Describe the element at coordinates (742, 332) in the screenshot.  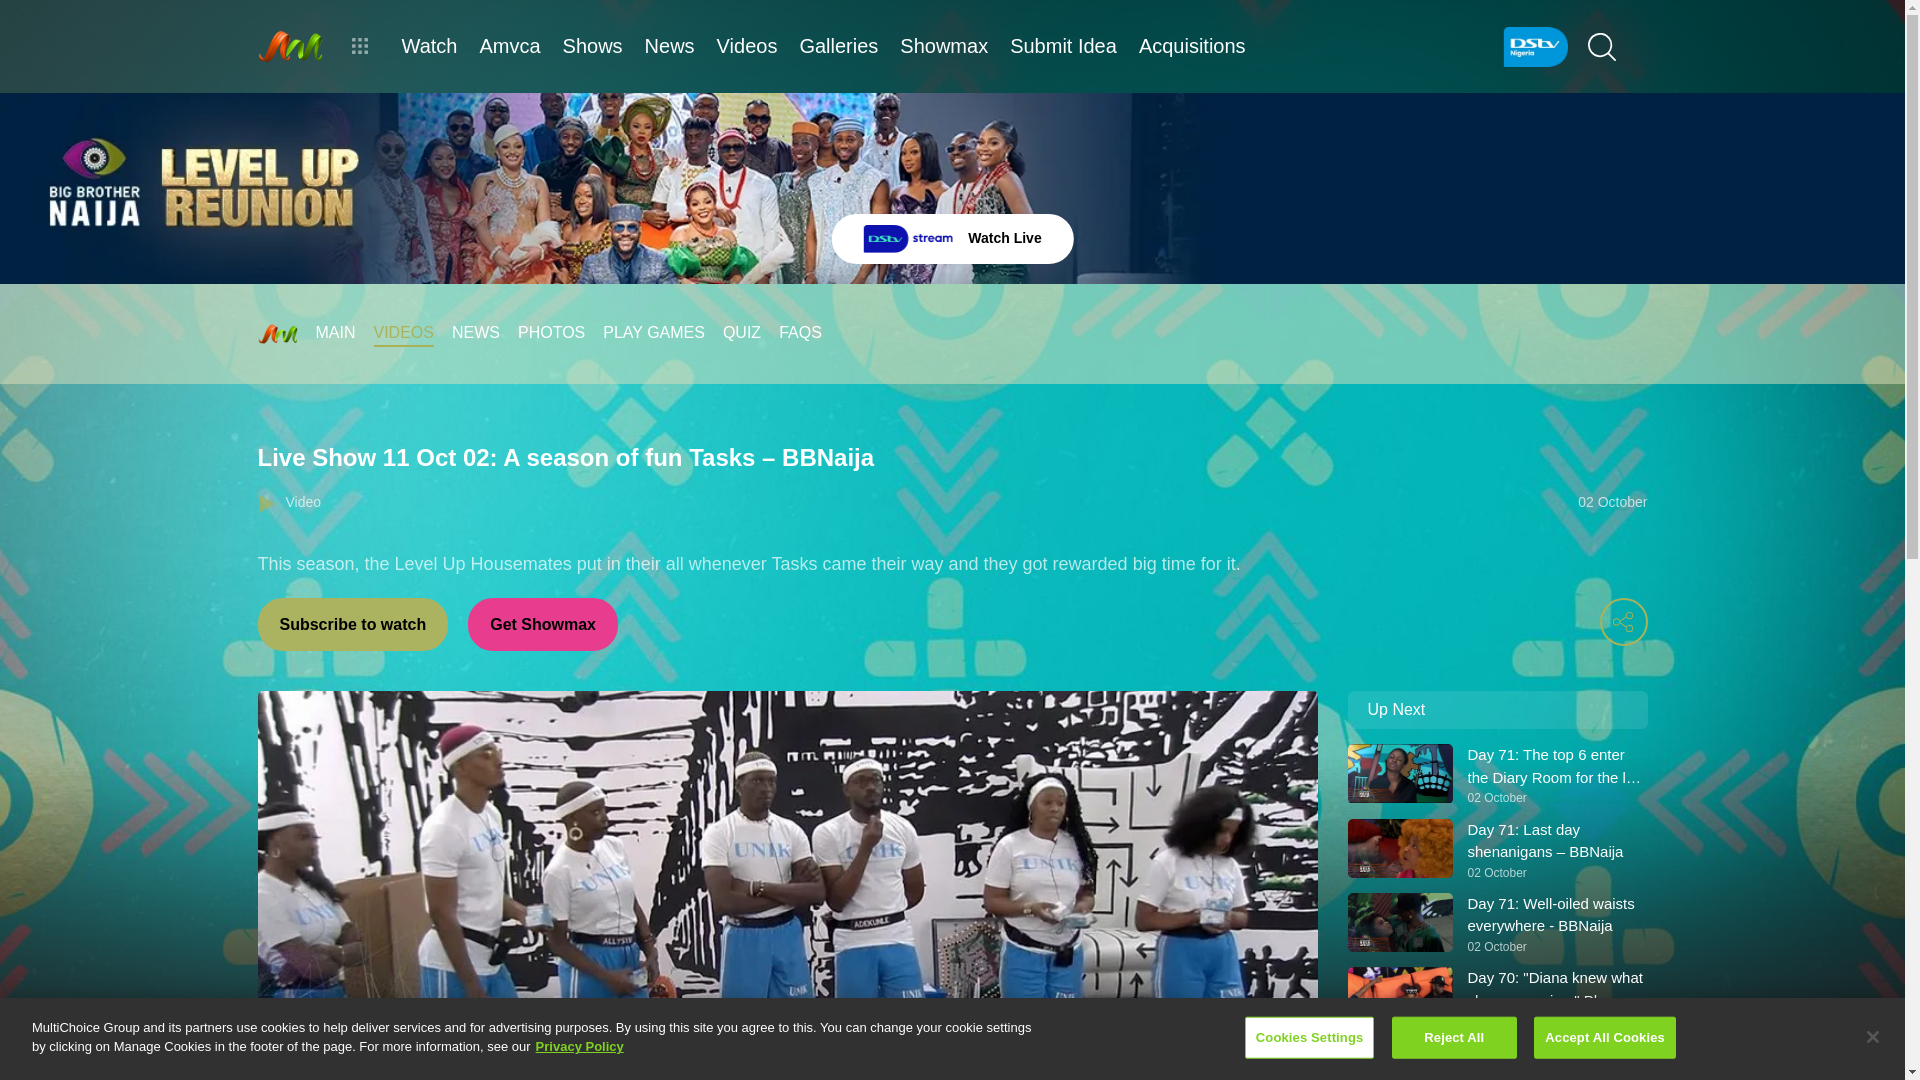
I see `FAQS` at that location.